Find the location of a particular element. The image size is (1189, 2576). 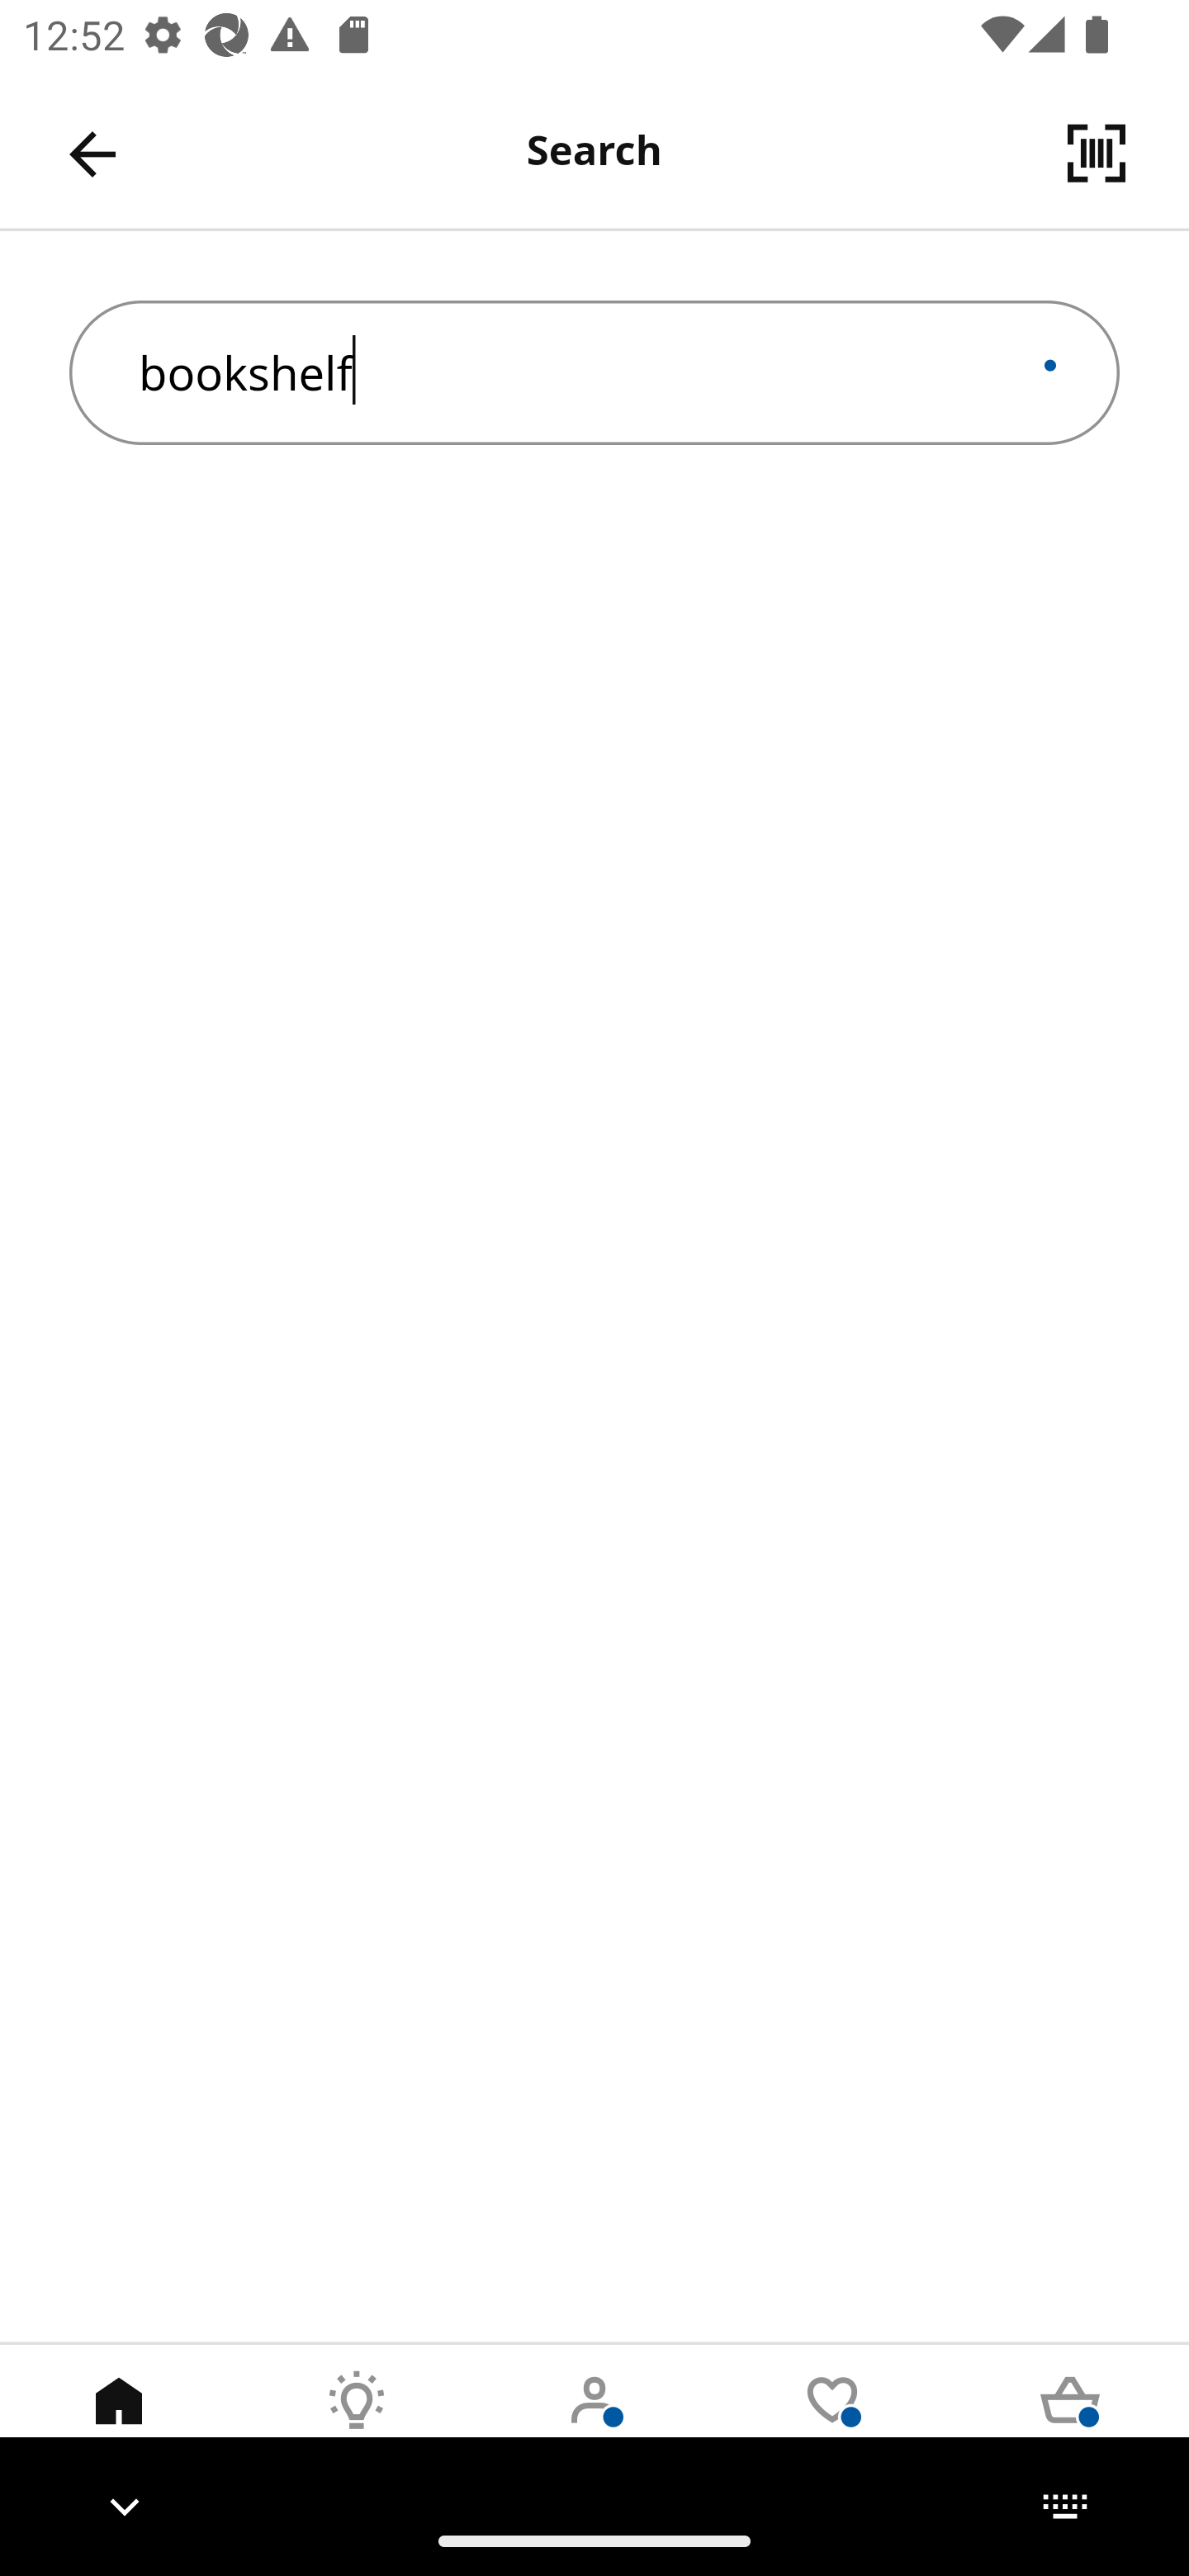

User
Tab 3 of 5 is located at coordinates (594, 2425).